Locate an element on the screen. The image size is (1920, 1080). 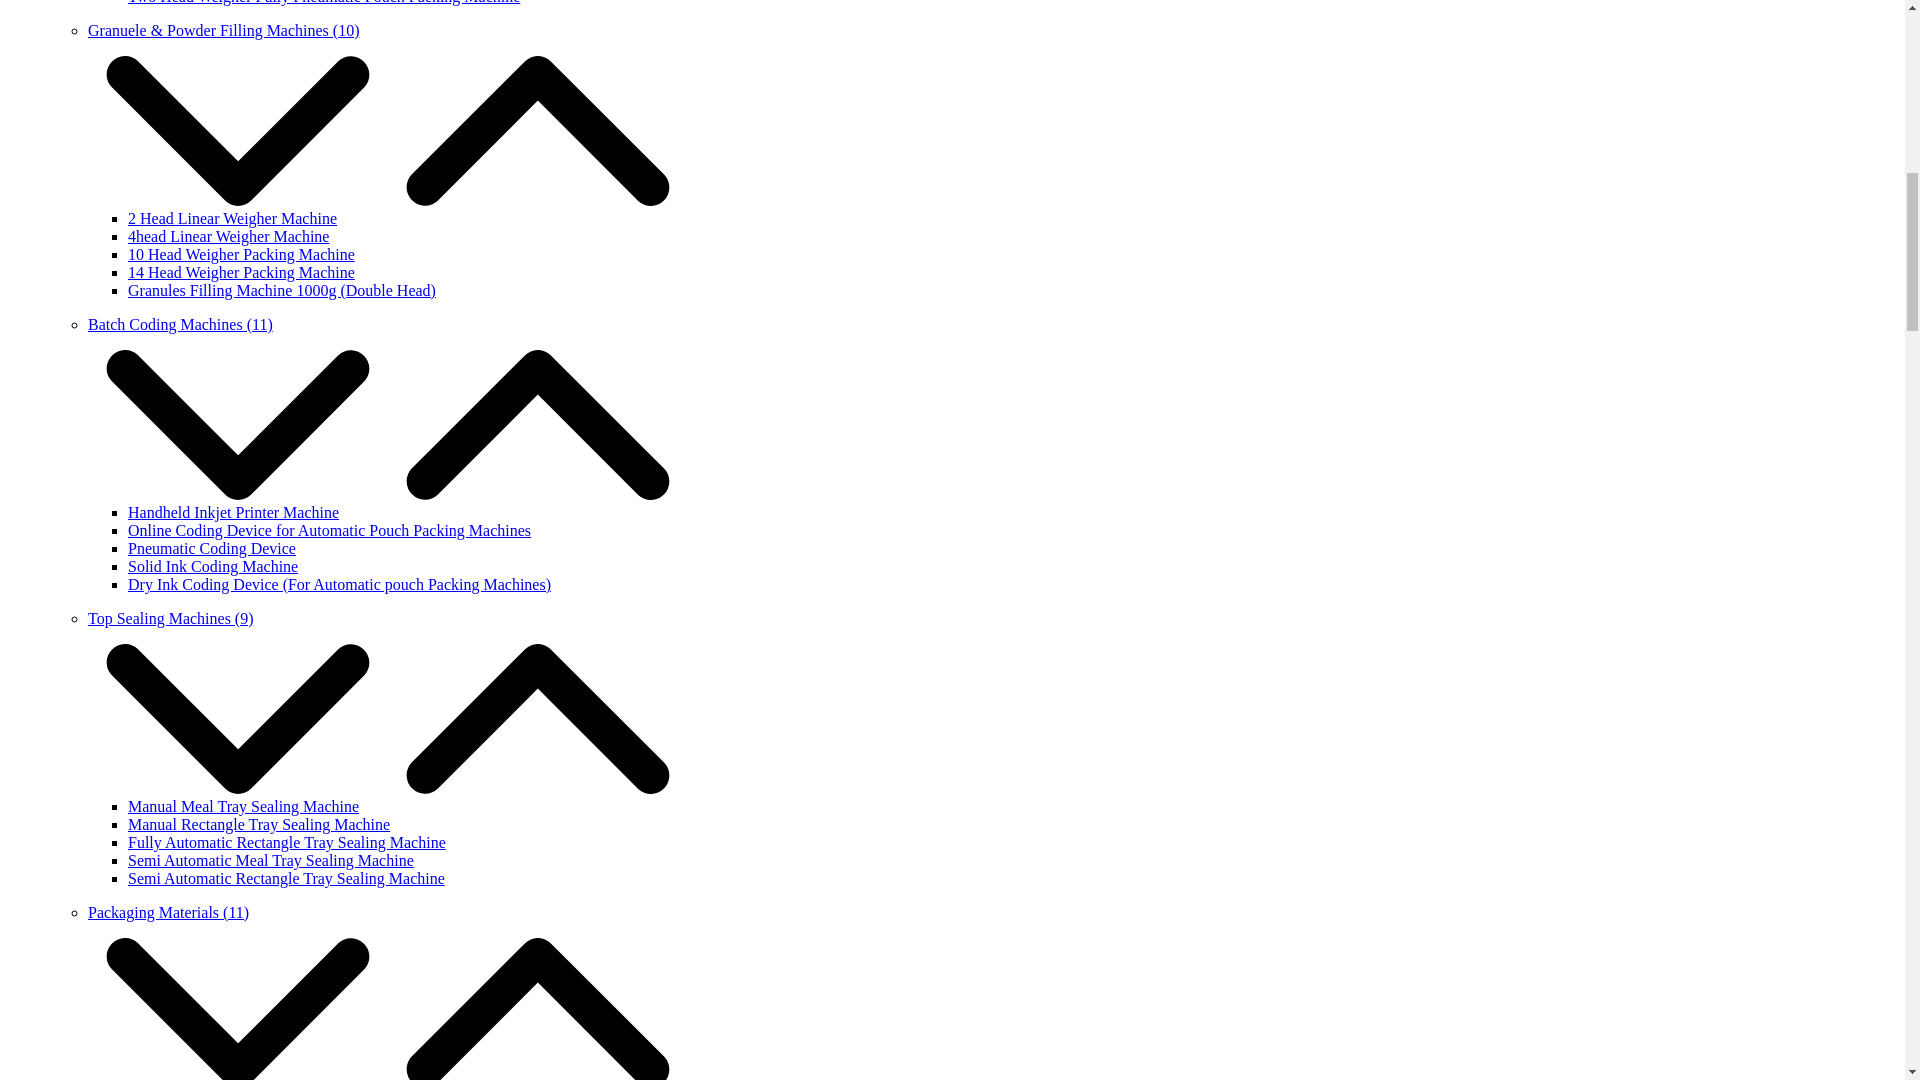
Solid Ink Coding Machine is located at coordinates (212, 566).